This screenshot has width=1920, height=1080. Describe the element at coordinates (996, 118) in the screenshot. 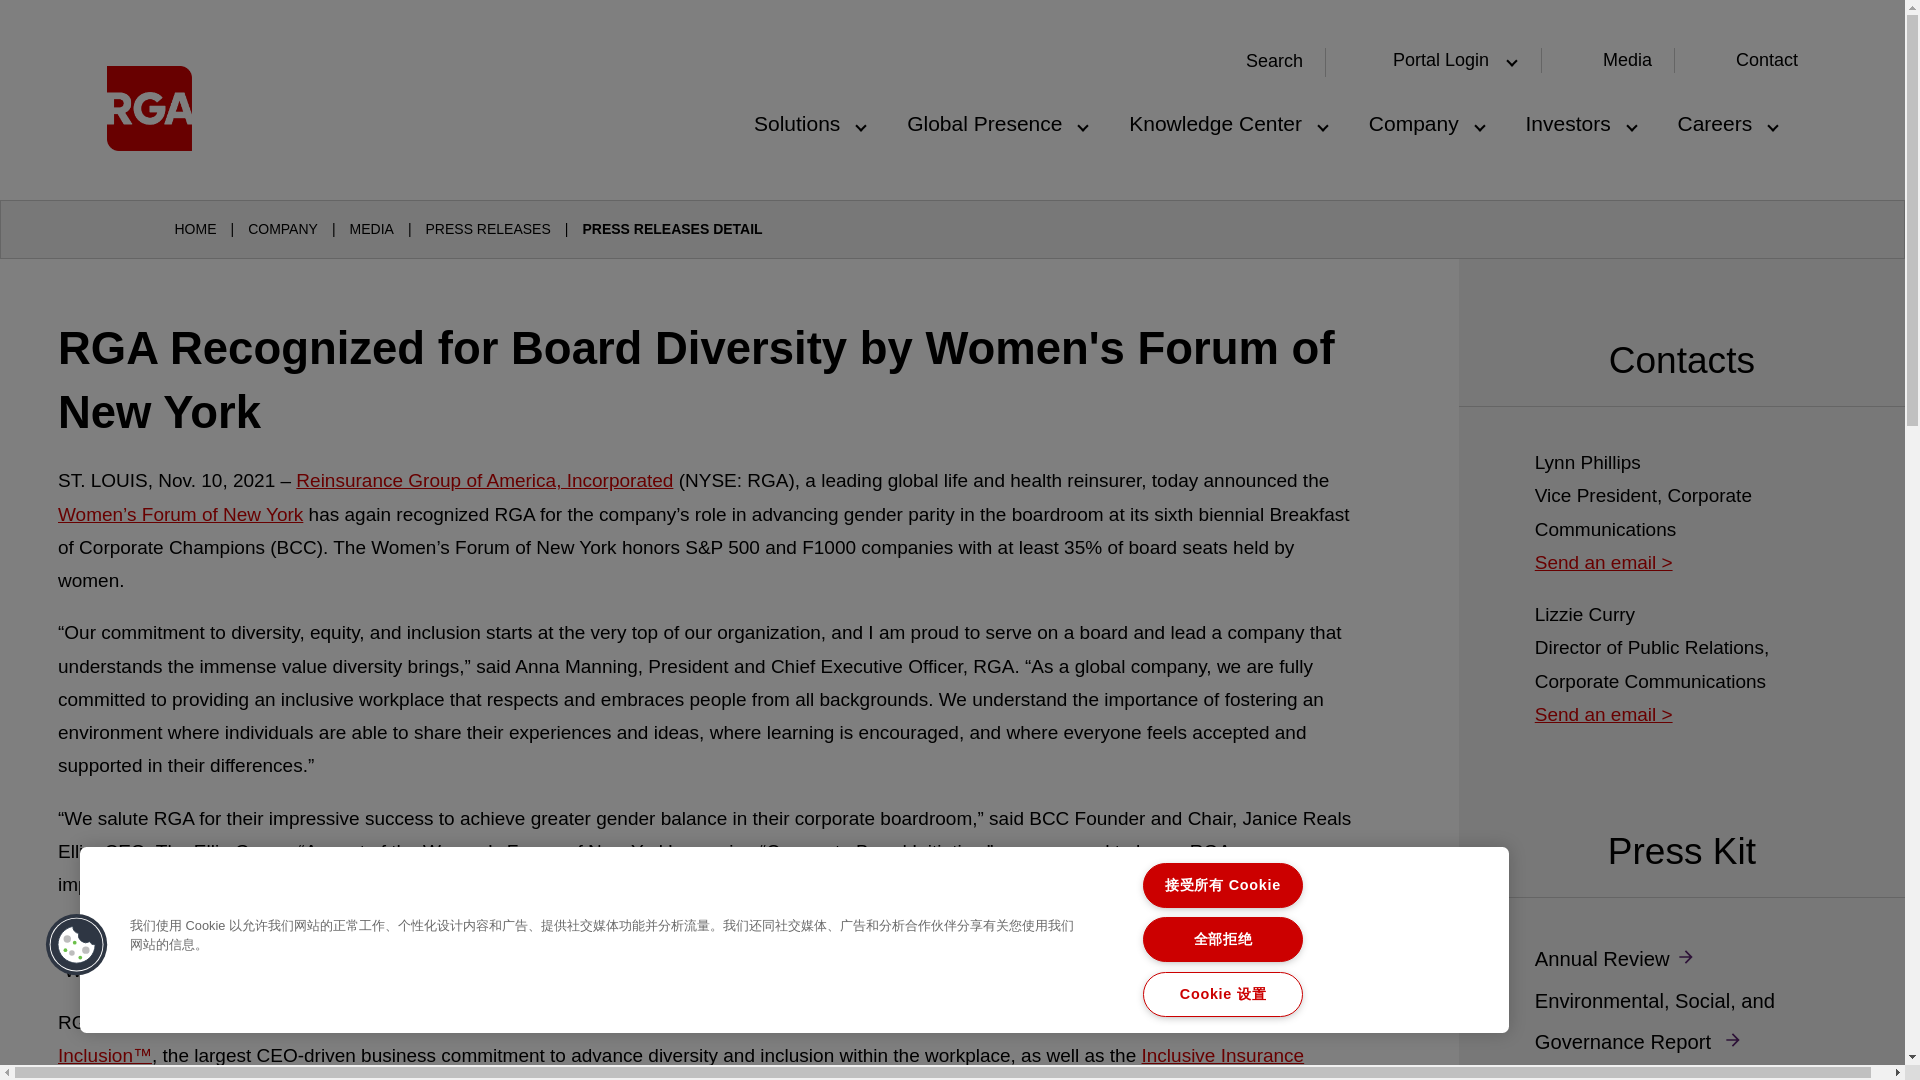

I see `Global Presence` at that location.